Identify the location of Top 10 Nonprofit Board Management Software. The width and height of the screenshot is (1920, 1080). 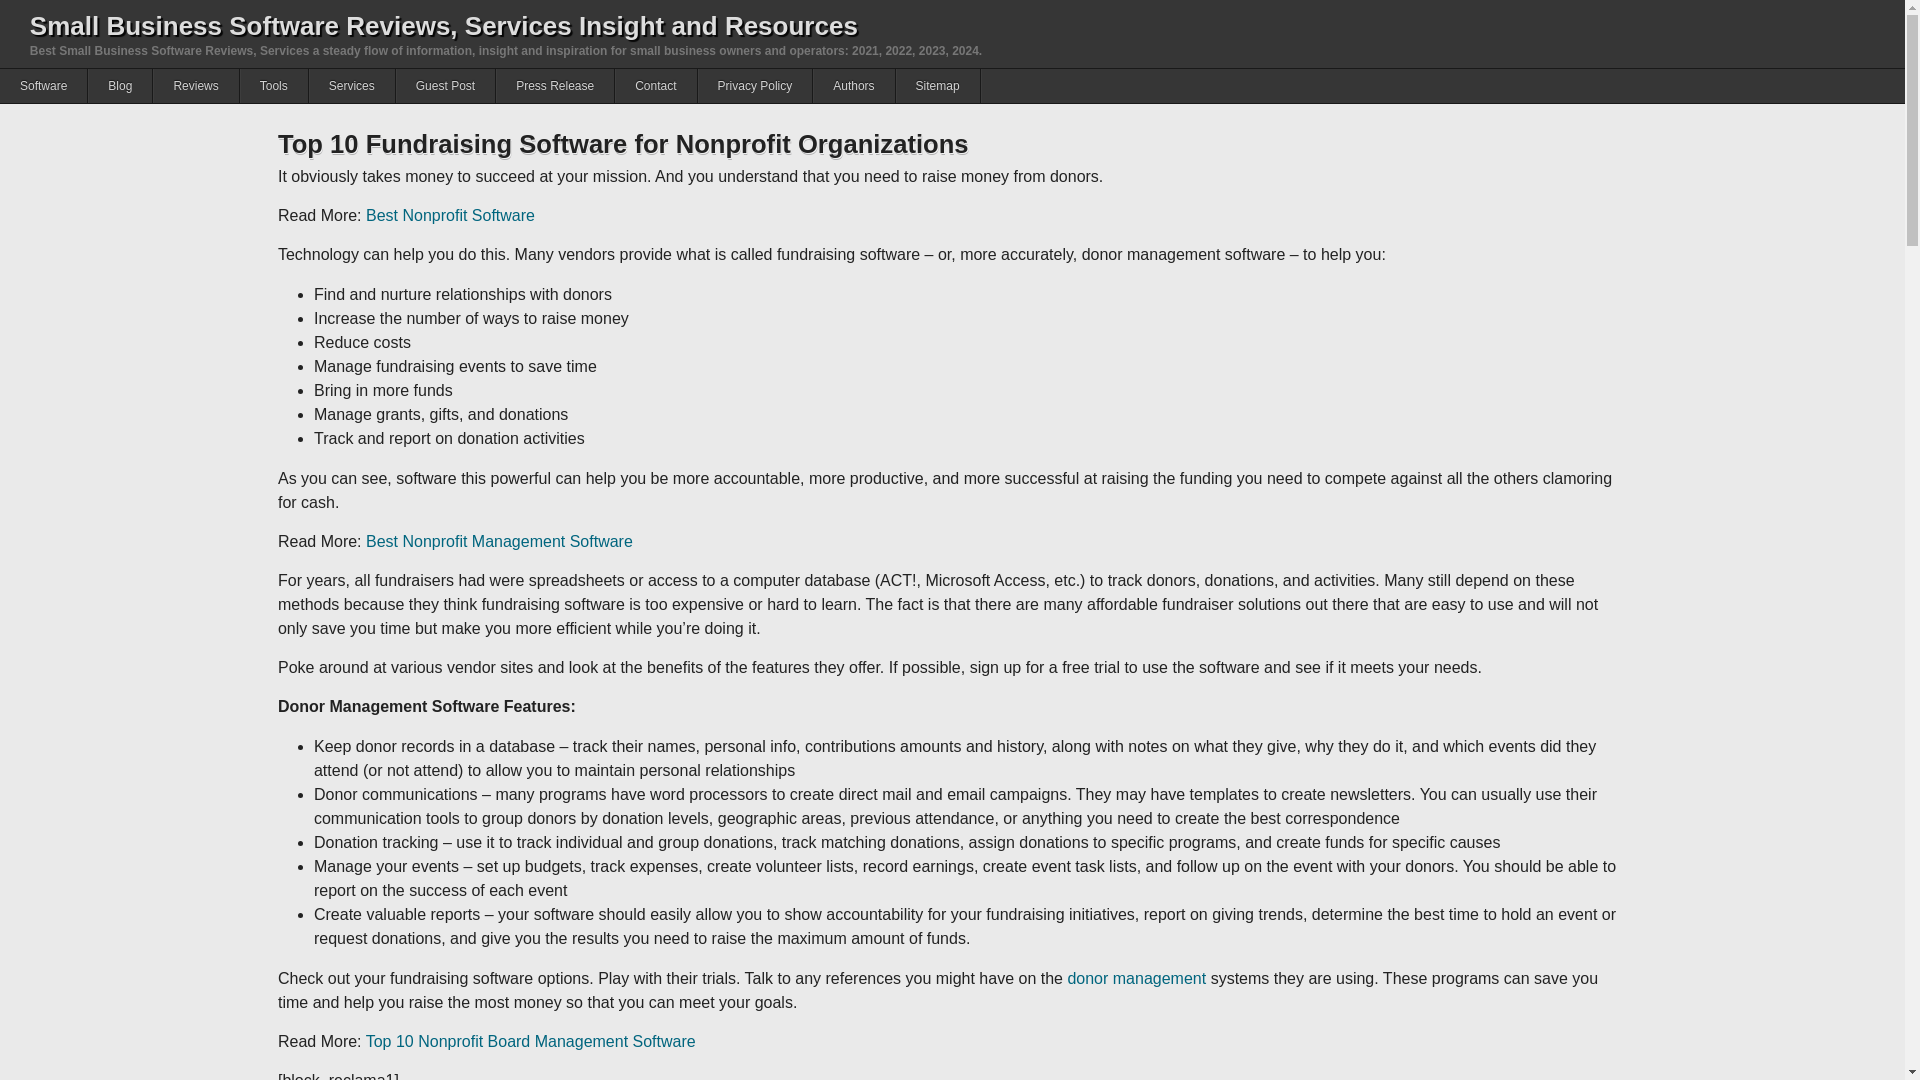
(530, 1040).